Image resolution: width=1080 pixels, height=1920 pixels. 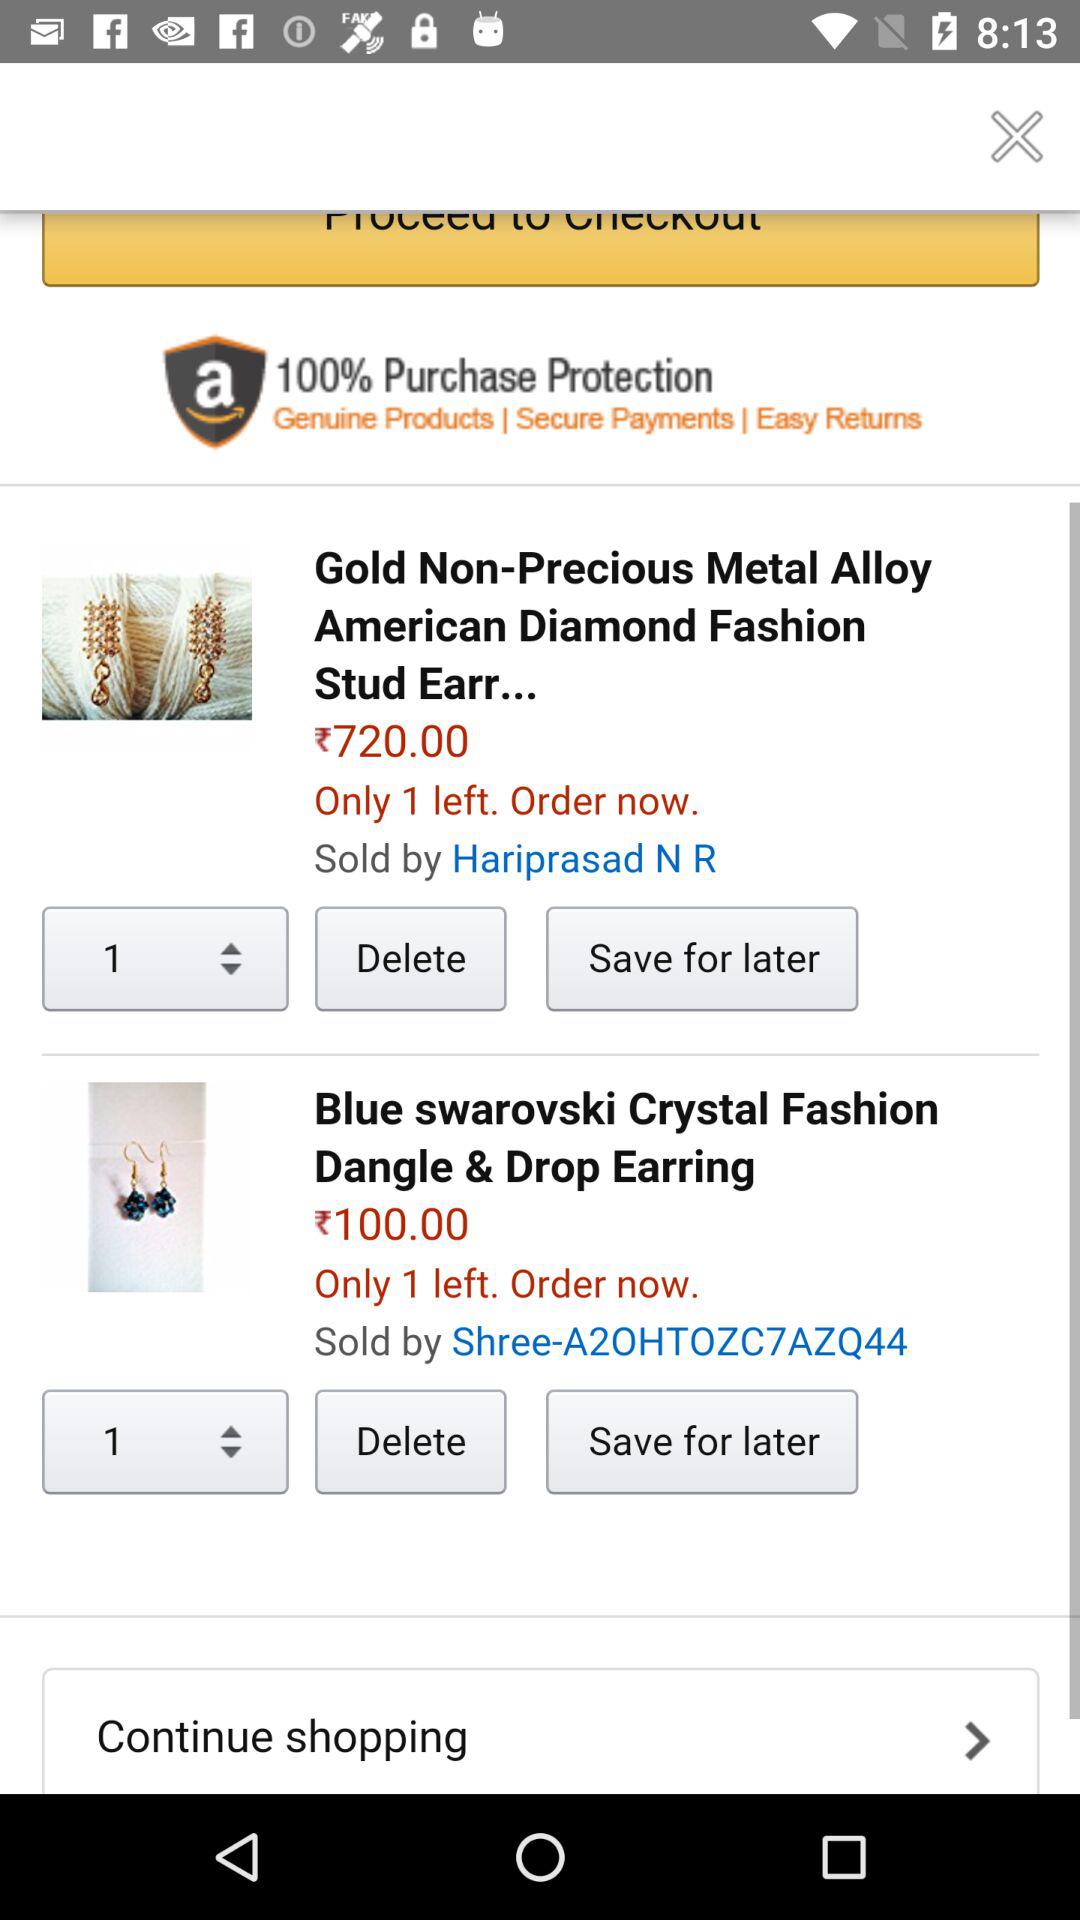 What do you see at coordinates (540, 1004) in the screenshot?
I see `description` at bounding box center [540, 1004].